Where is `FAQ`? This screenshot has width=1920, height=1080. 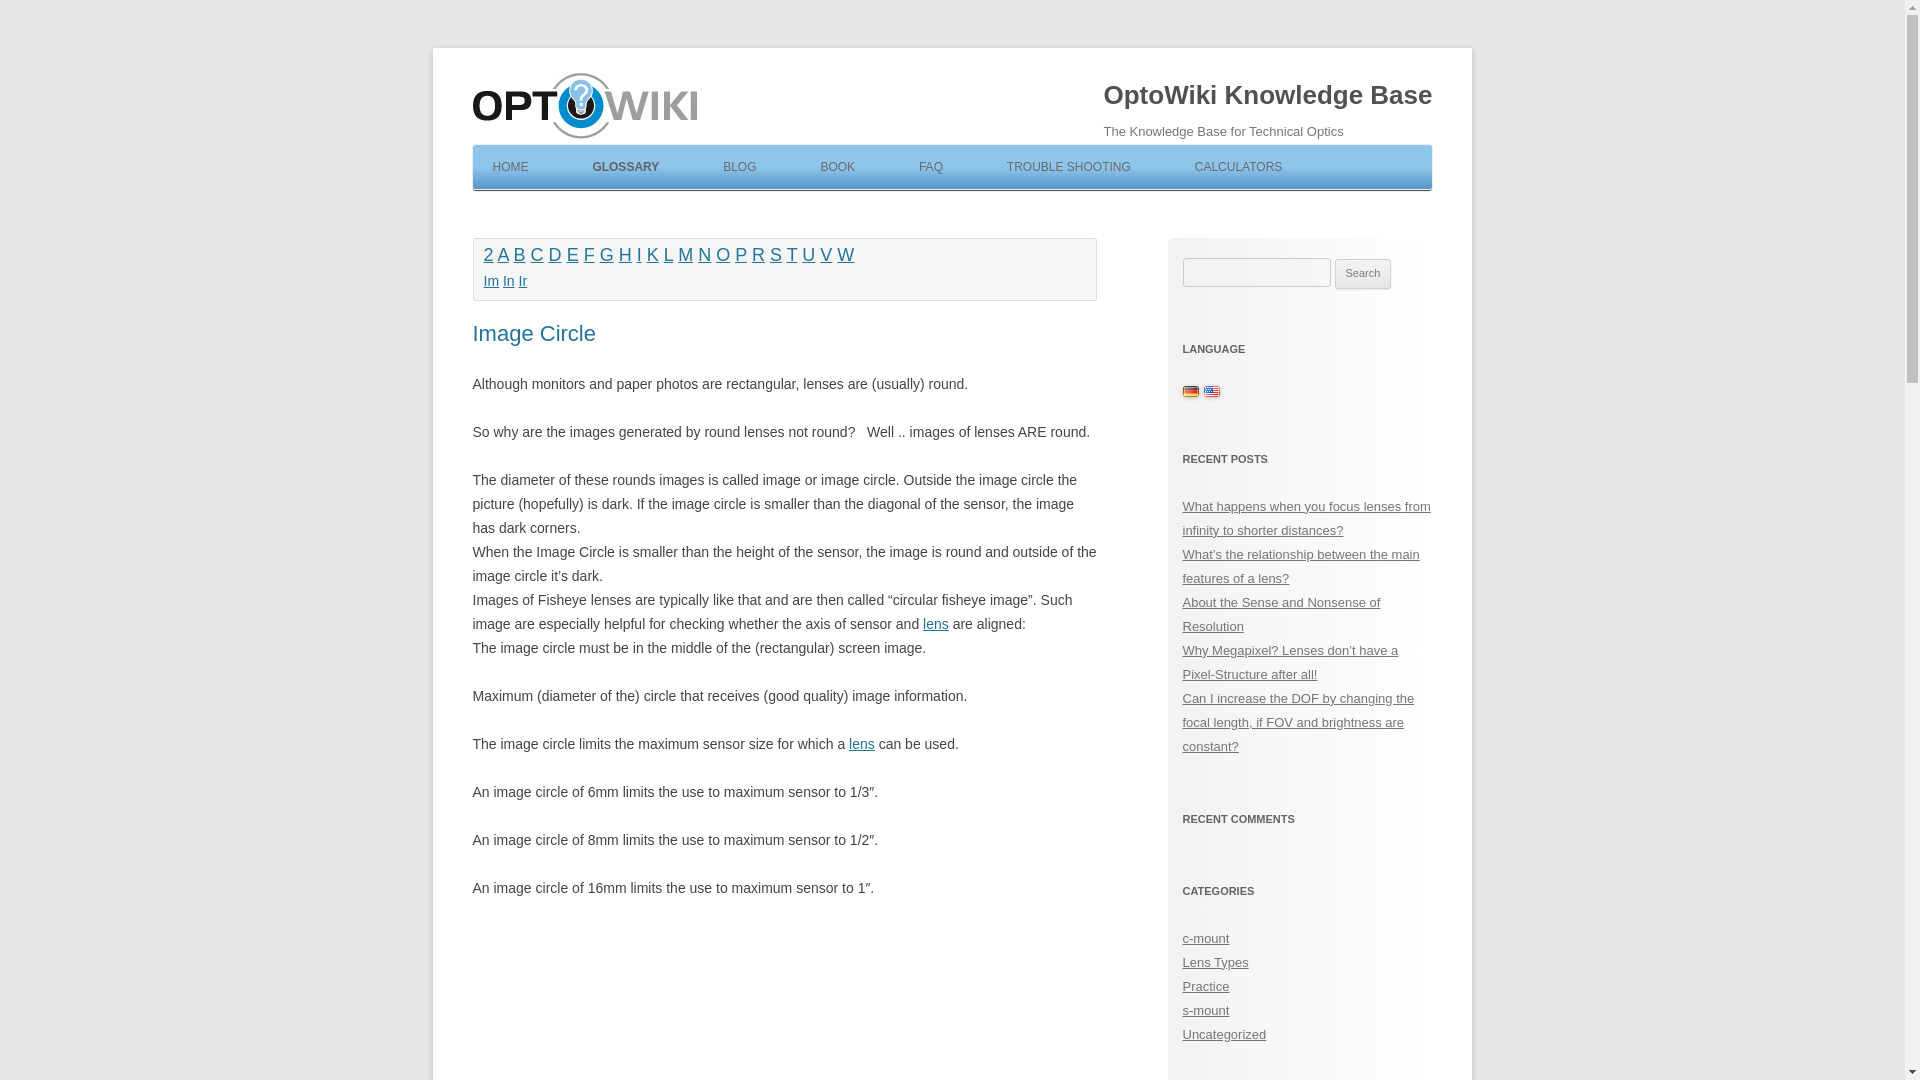 FAQ is located at coordinates (920, 166).